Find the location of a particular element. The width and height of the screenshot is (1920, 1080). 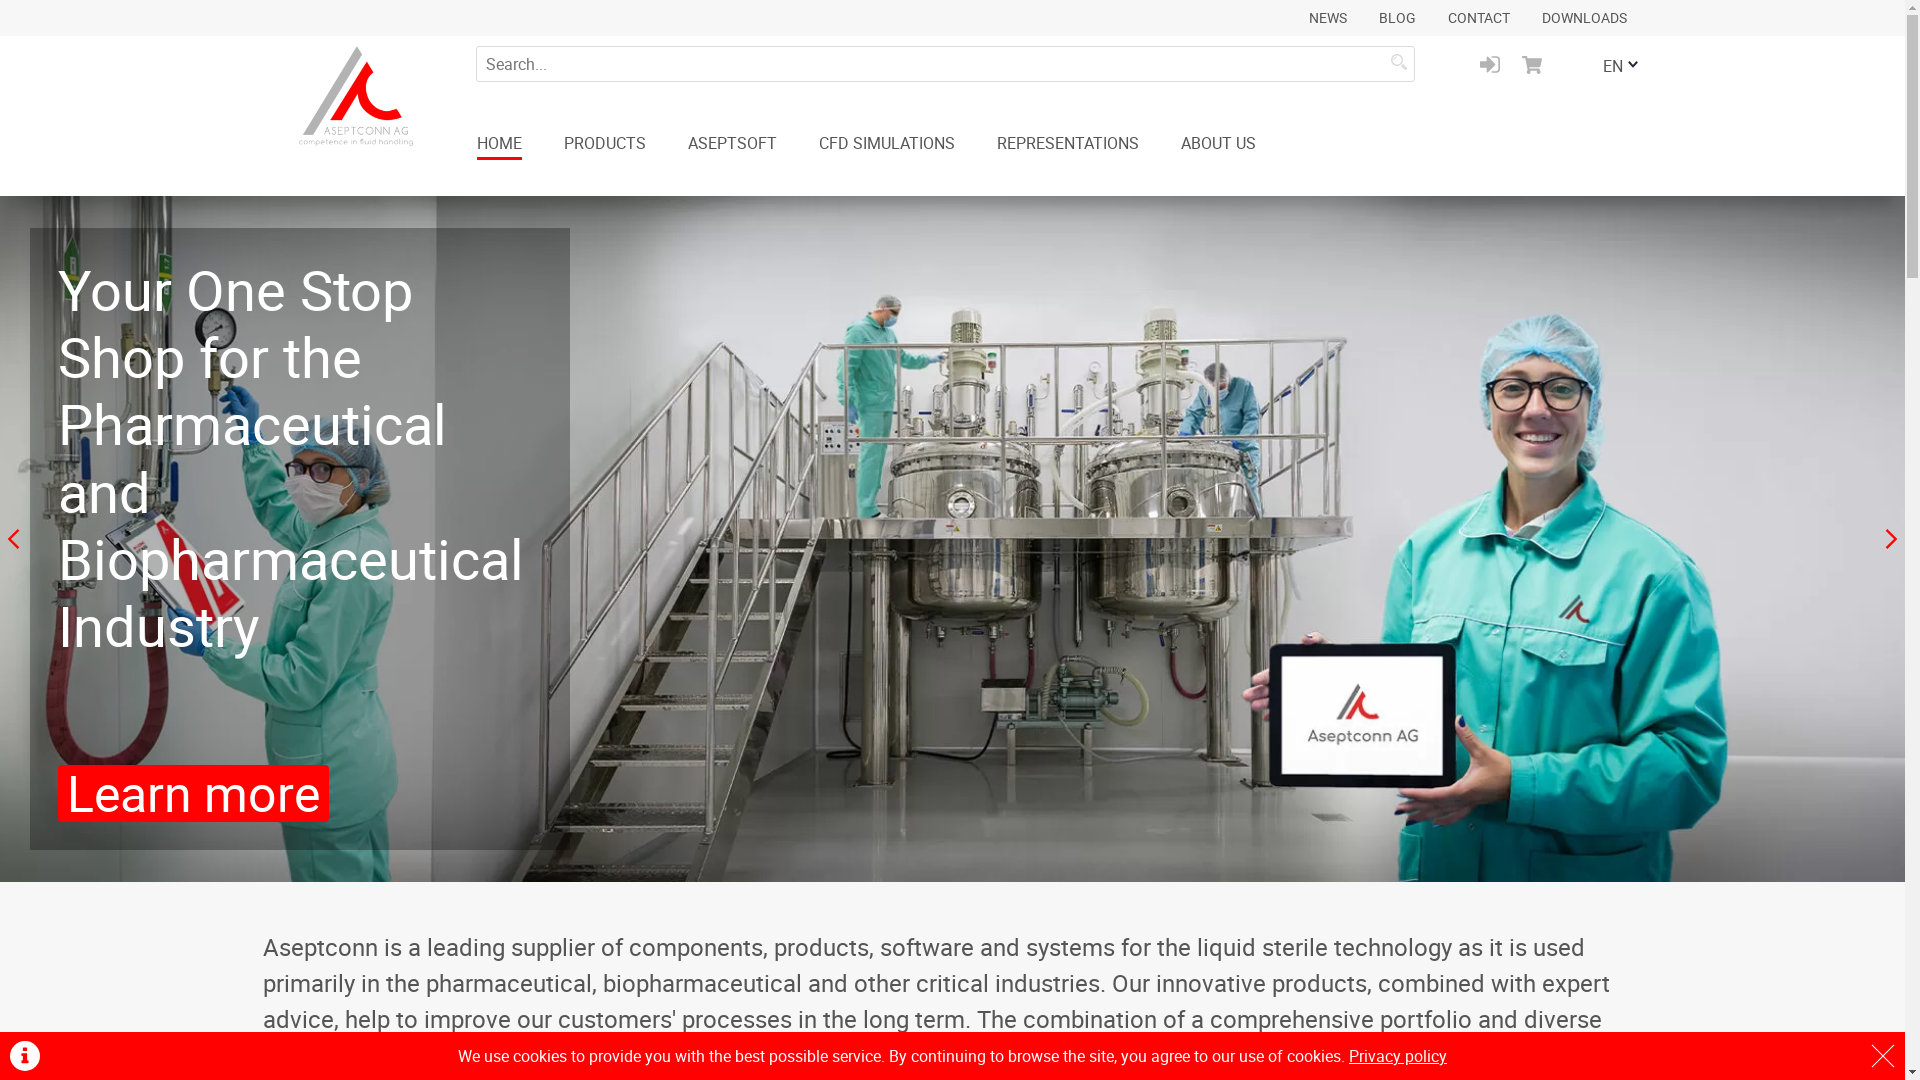

HOME is located at coordinates (498, 146).